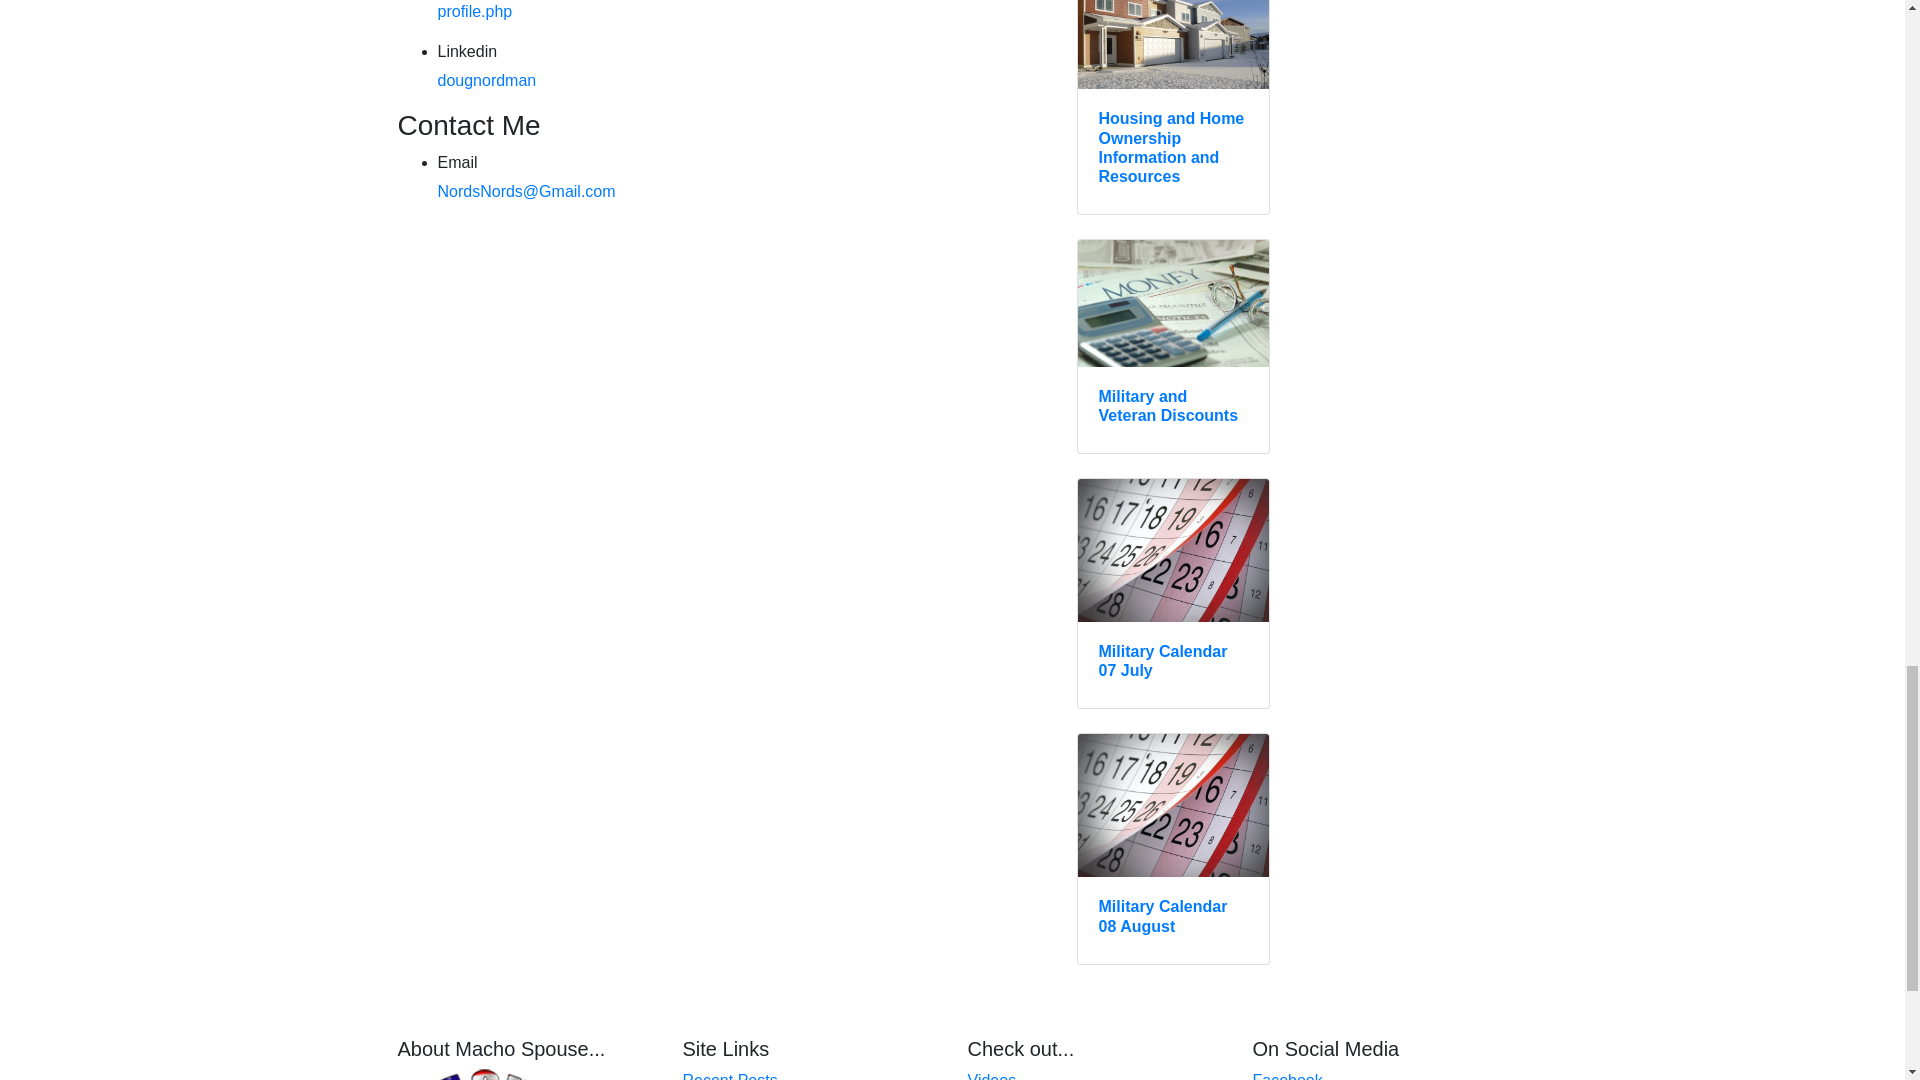 This screenshot has height=1080, width=1920. I want to click on Recent Posts, so click(729, 1076).